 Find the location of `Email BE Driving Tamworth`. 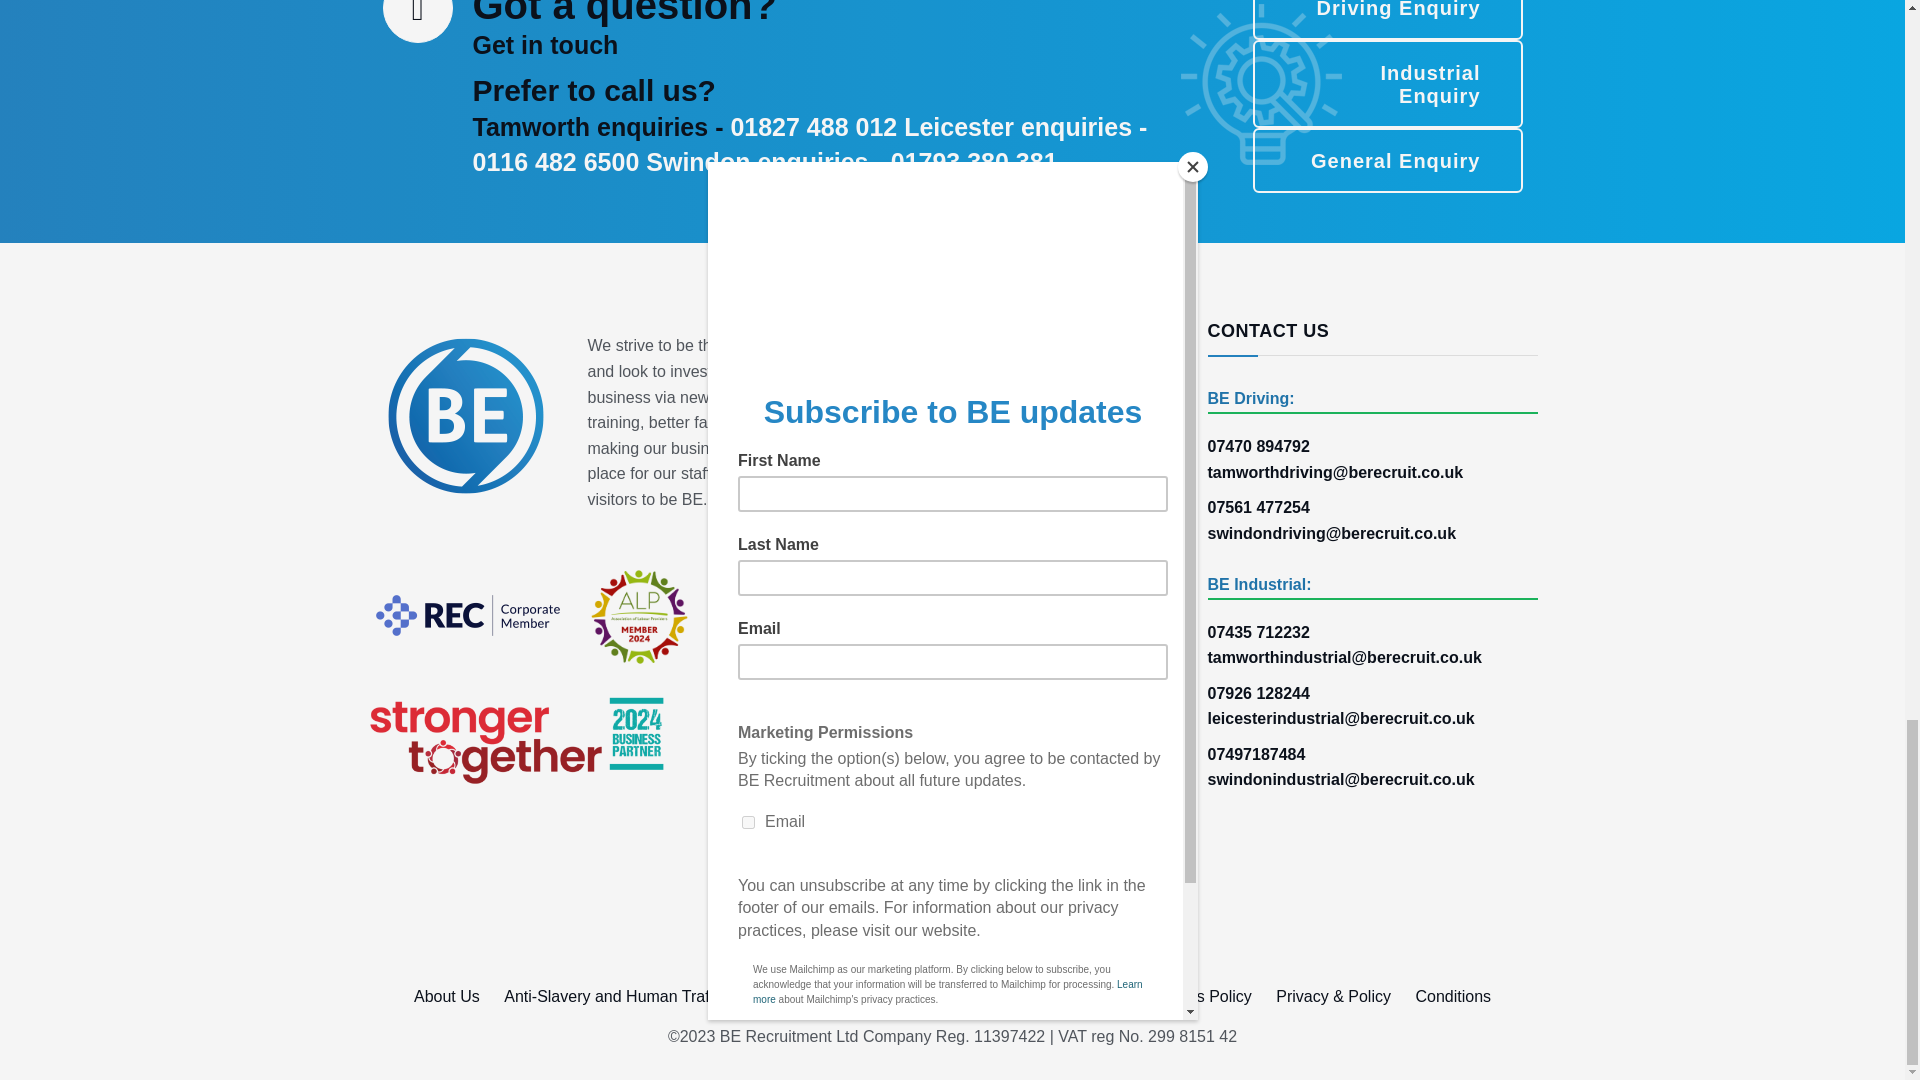

Email BE Driving Tamworth is located at coordinates (1372, 473).